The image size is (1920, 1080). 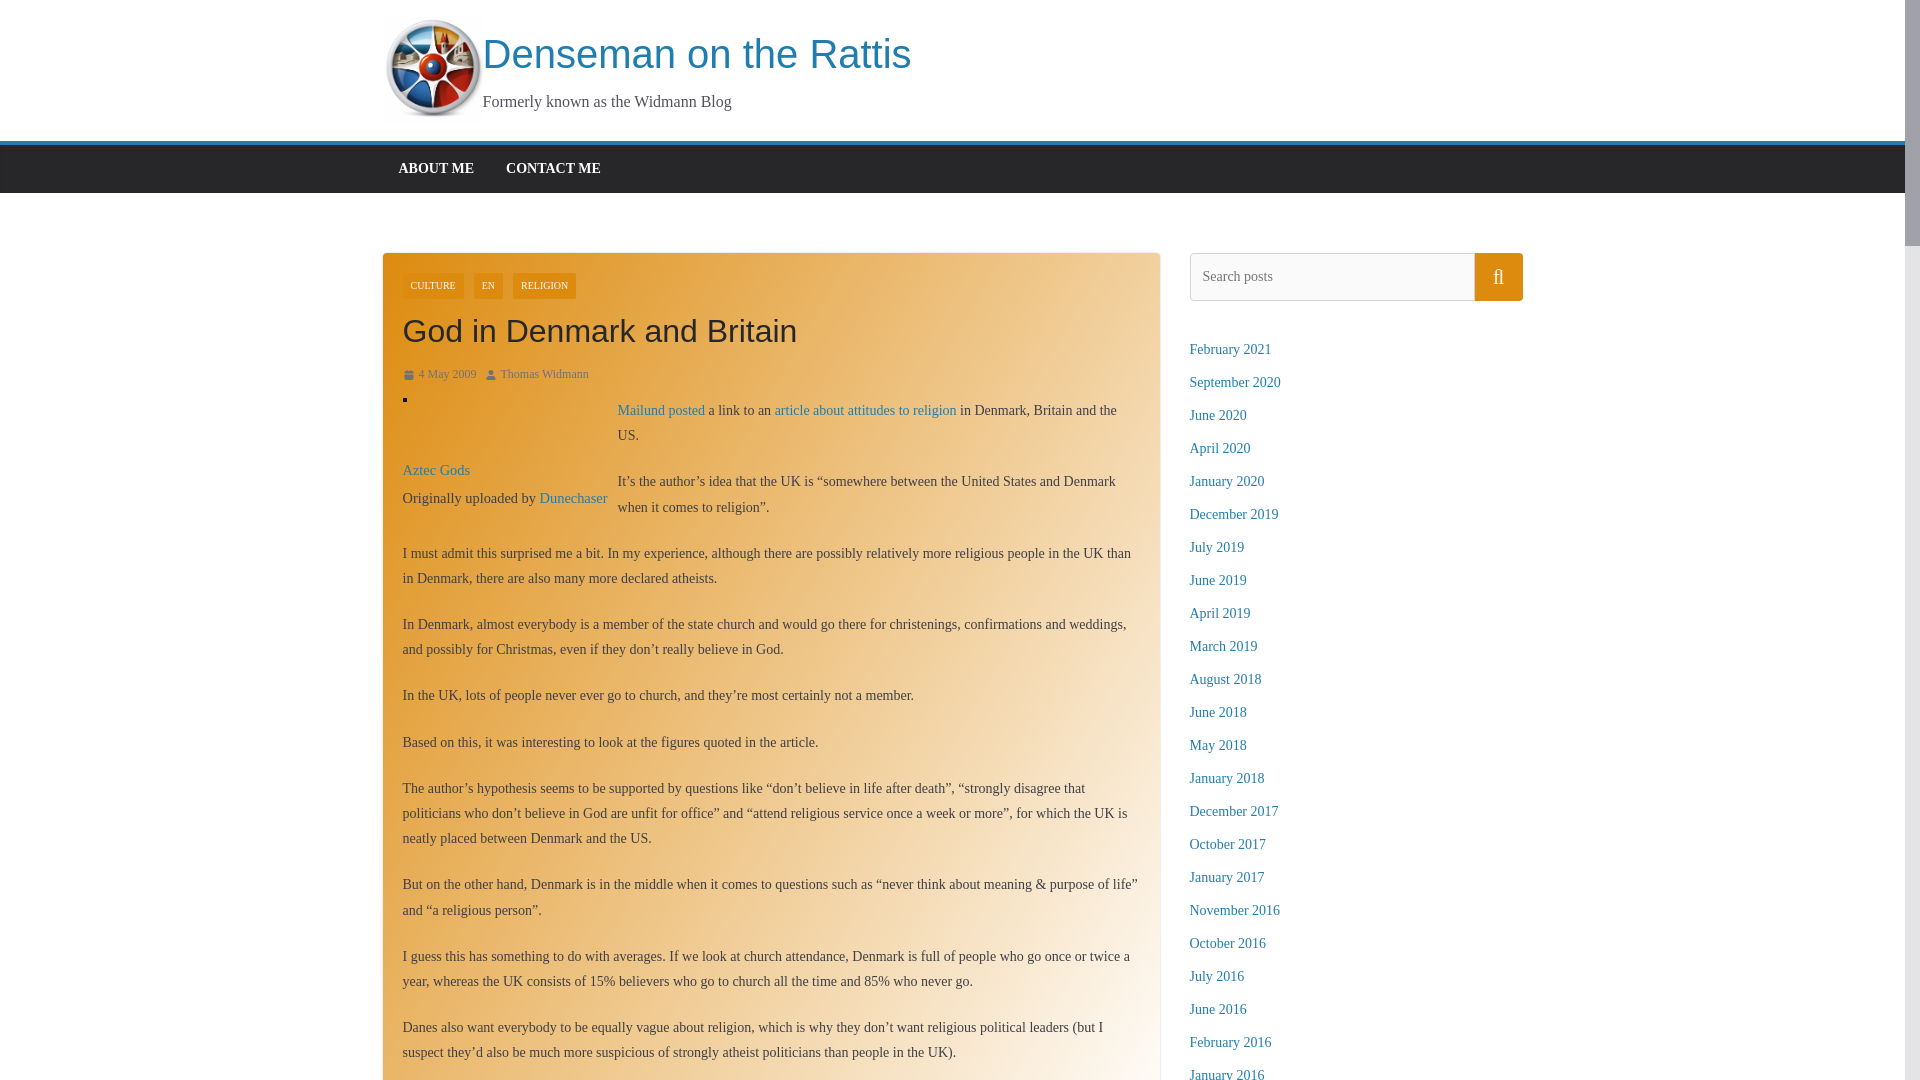 I want to click on 20:58, so click(x=438, y=374).